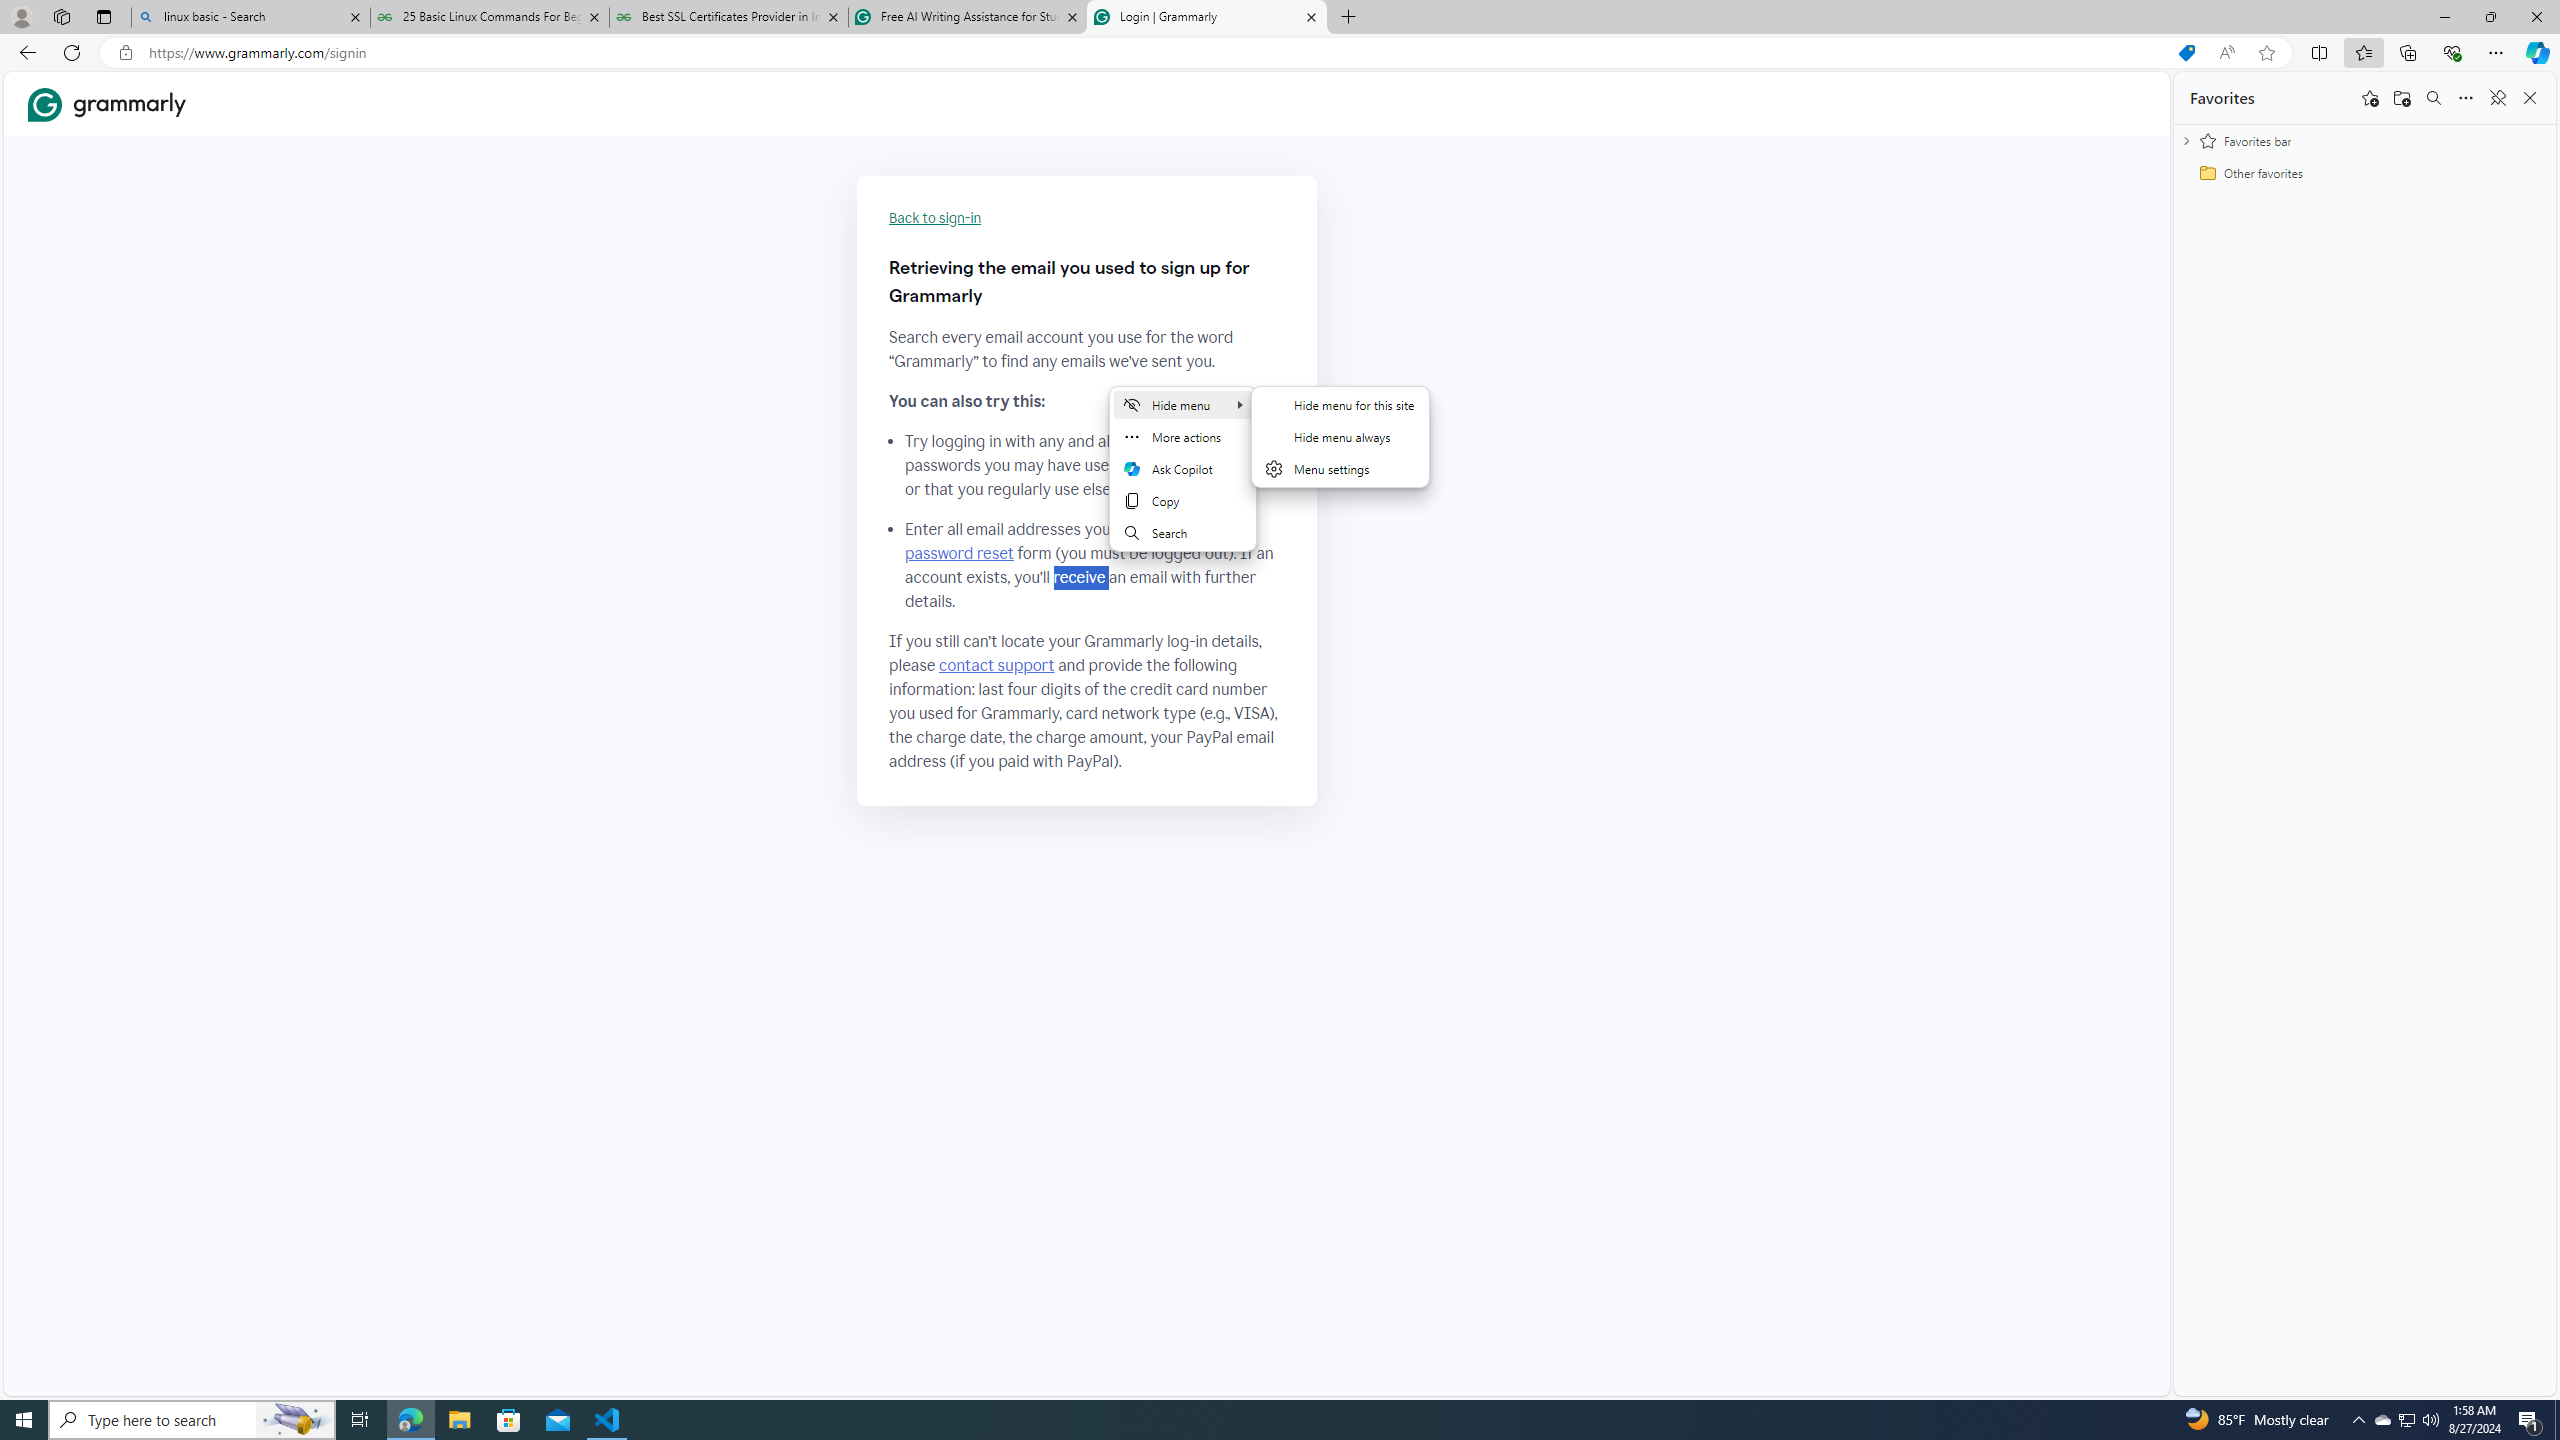 This screenshot has height=1440, width=2560. What do you see at coordinates (2402, 98) in the screenshot?
I see `Add folder` at bounding box center [2402, 98].